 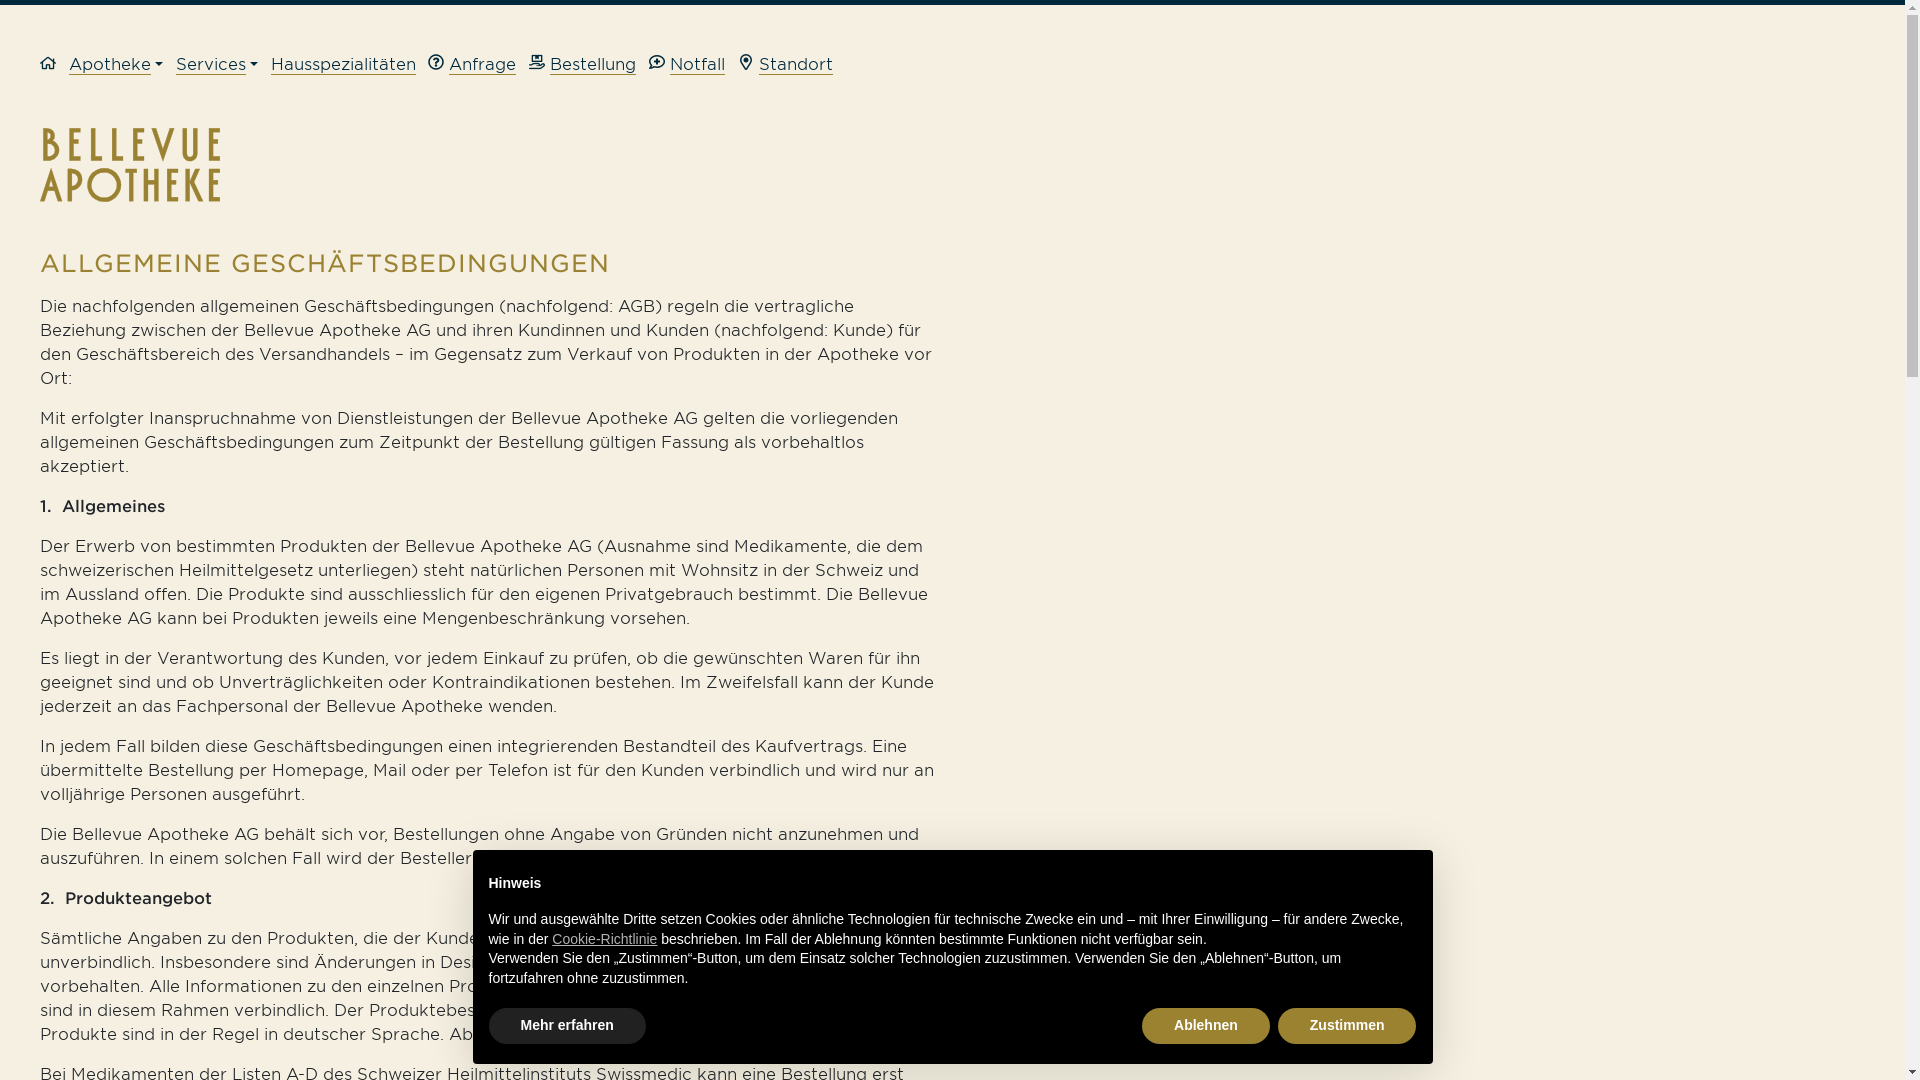 I want to click on Mehr erfahren, so click(x=566, y=1026).